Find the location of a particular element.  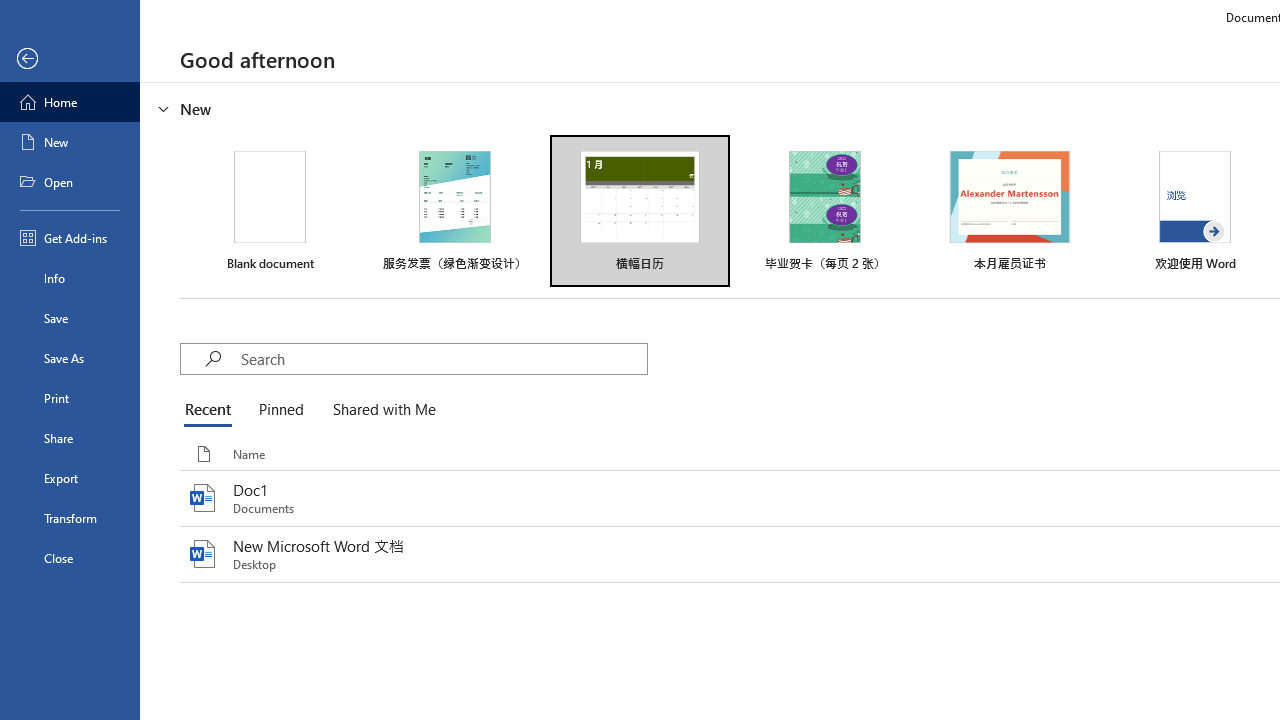

Info is located at coordinates (70, 278).